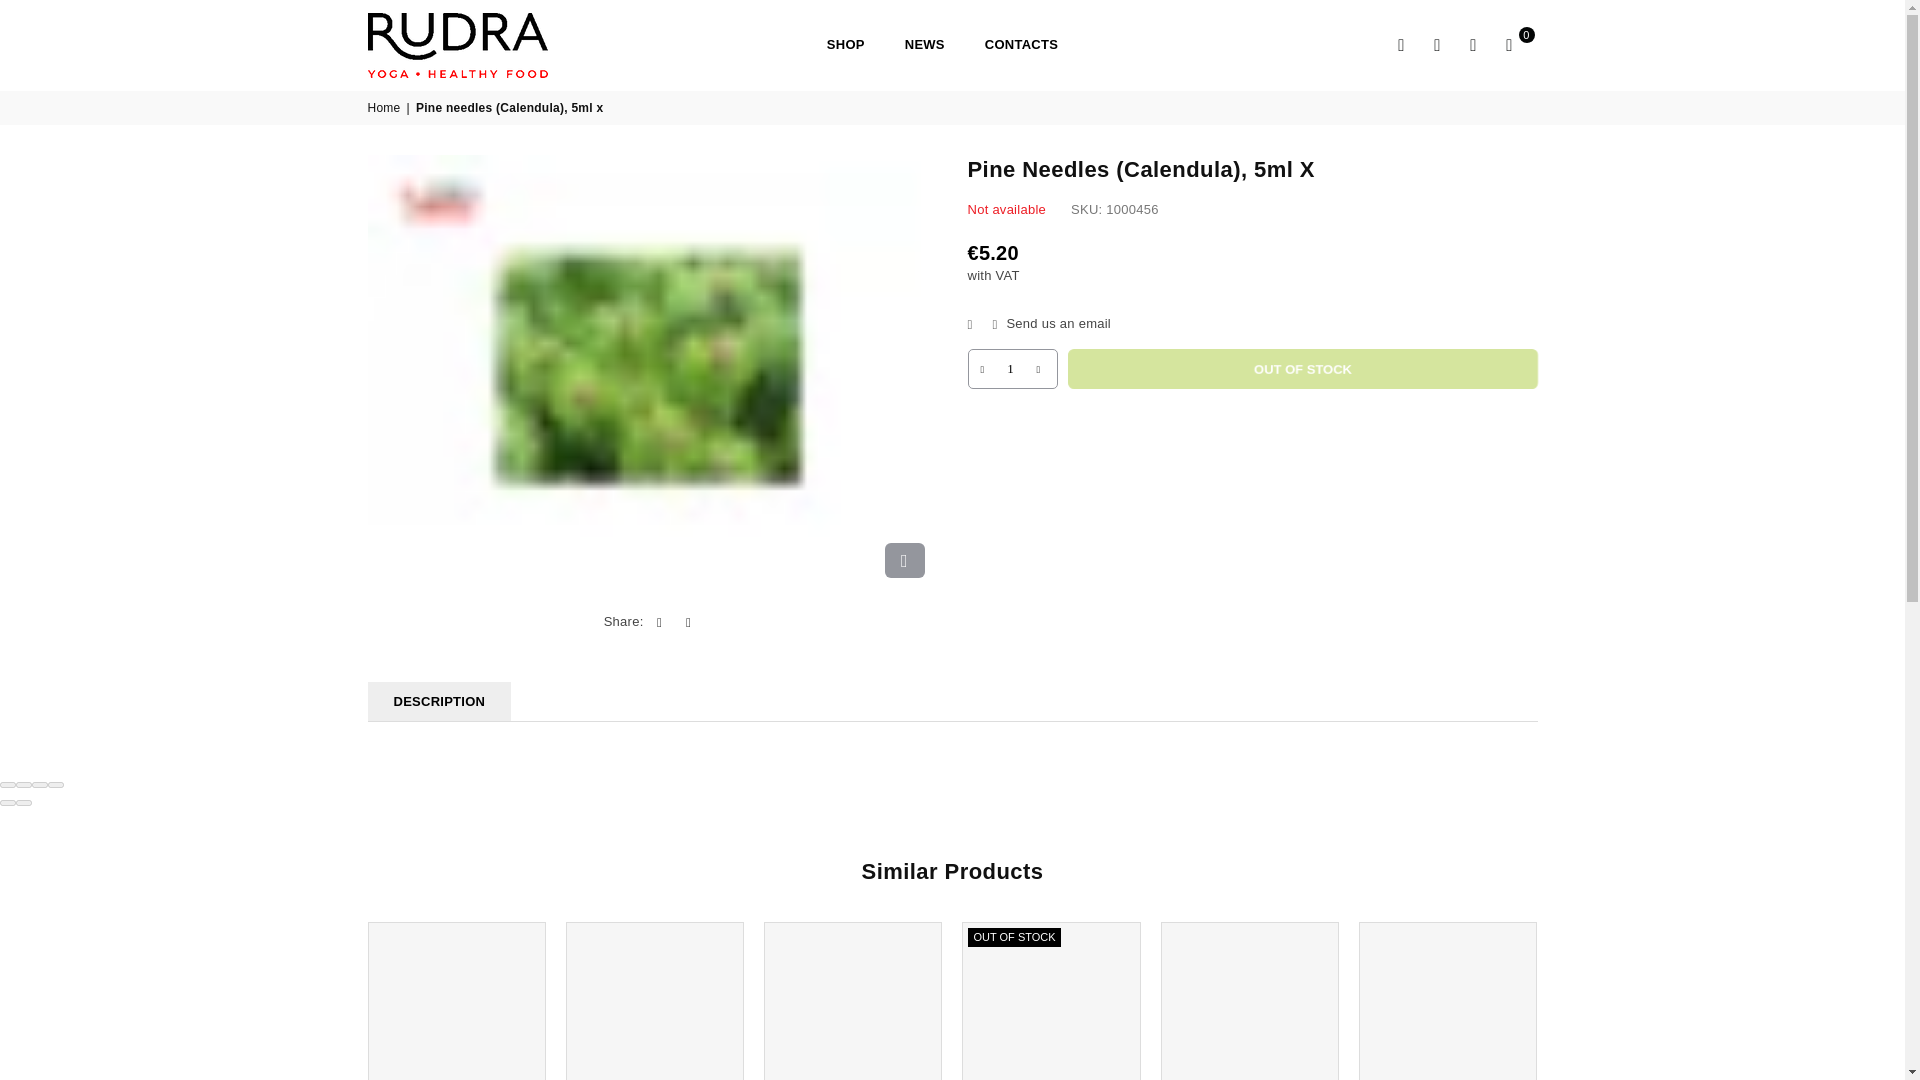 The width and height of the screenshot is (1920, 1080). Describe the element at coordinates (24, 784) in the screenshot. I see `Share` at that location.